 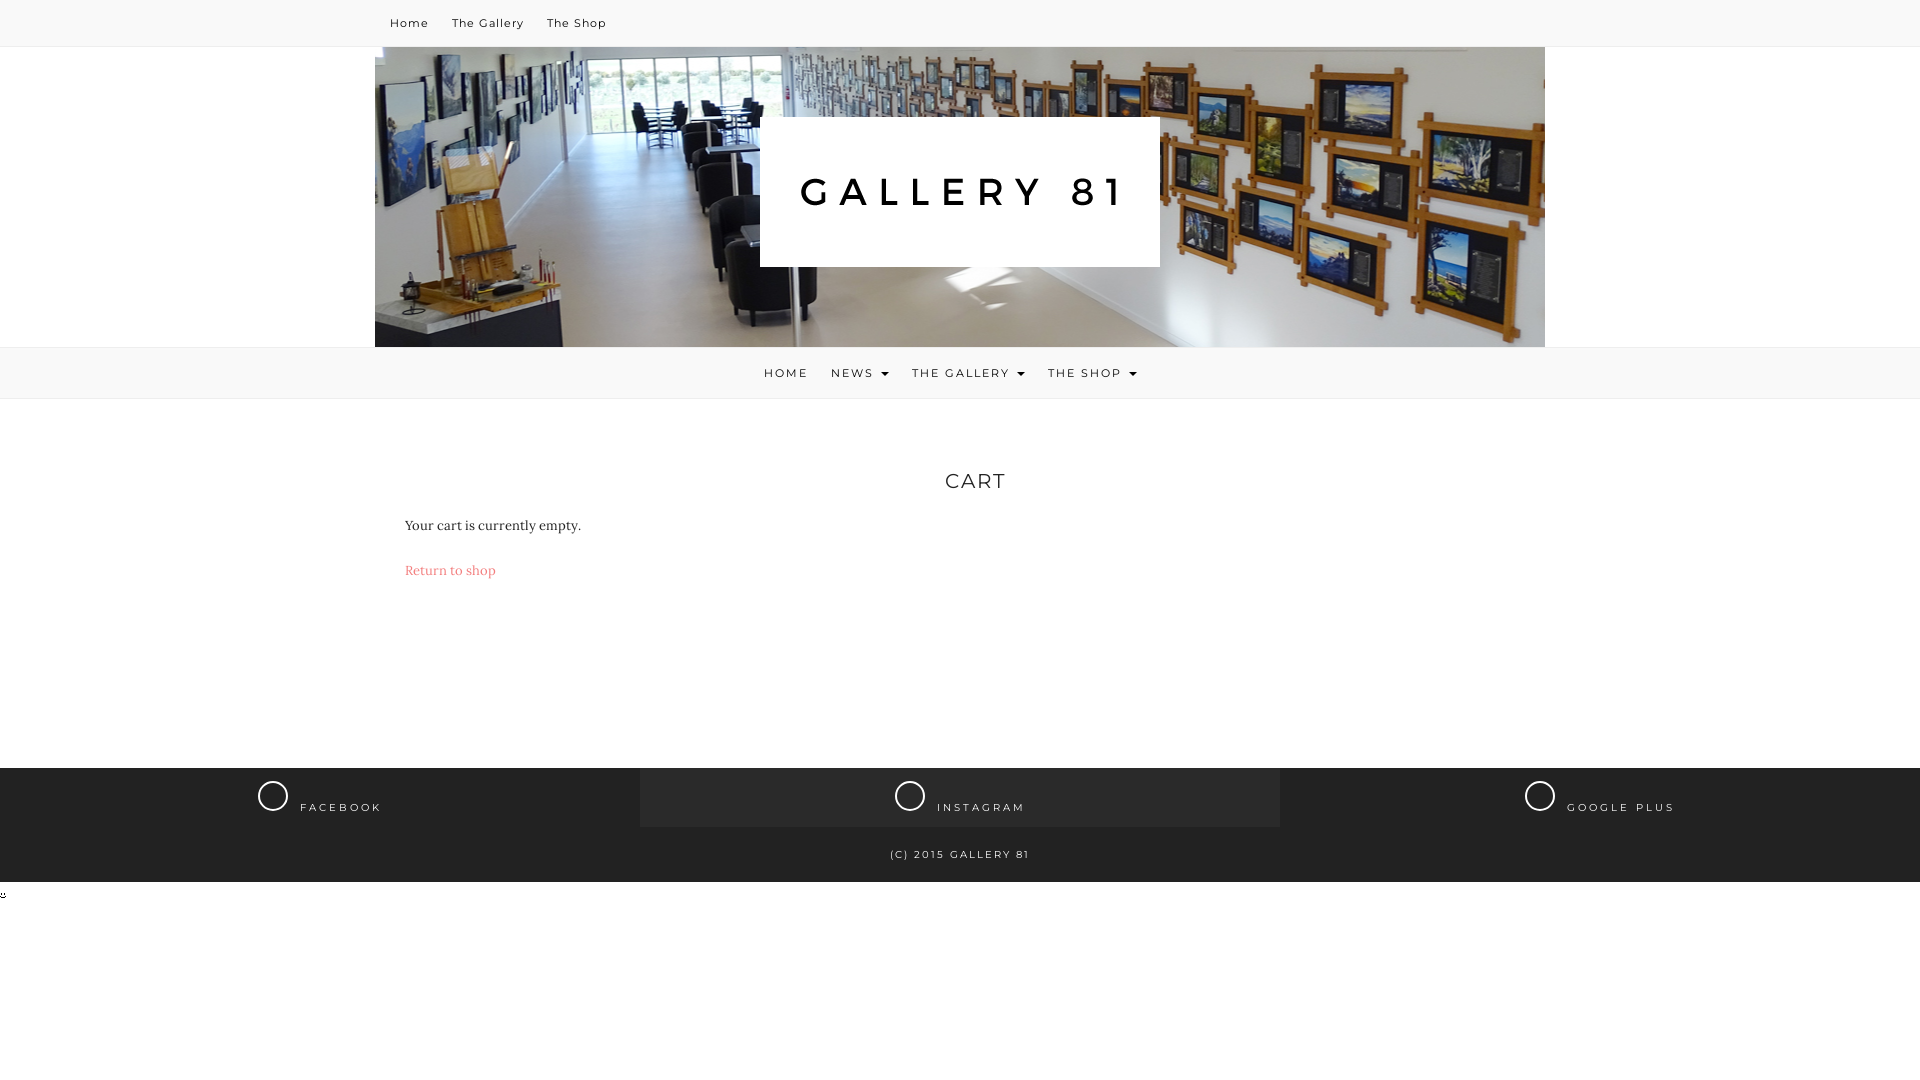 I want to click on HOME, so click(x=786, y=373).